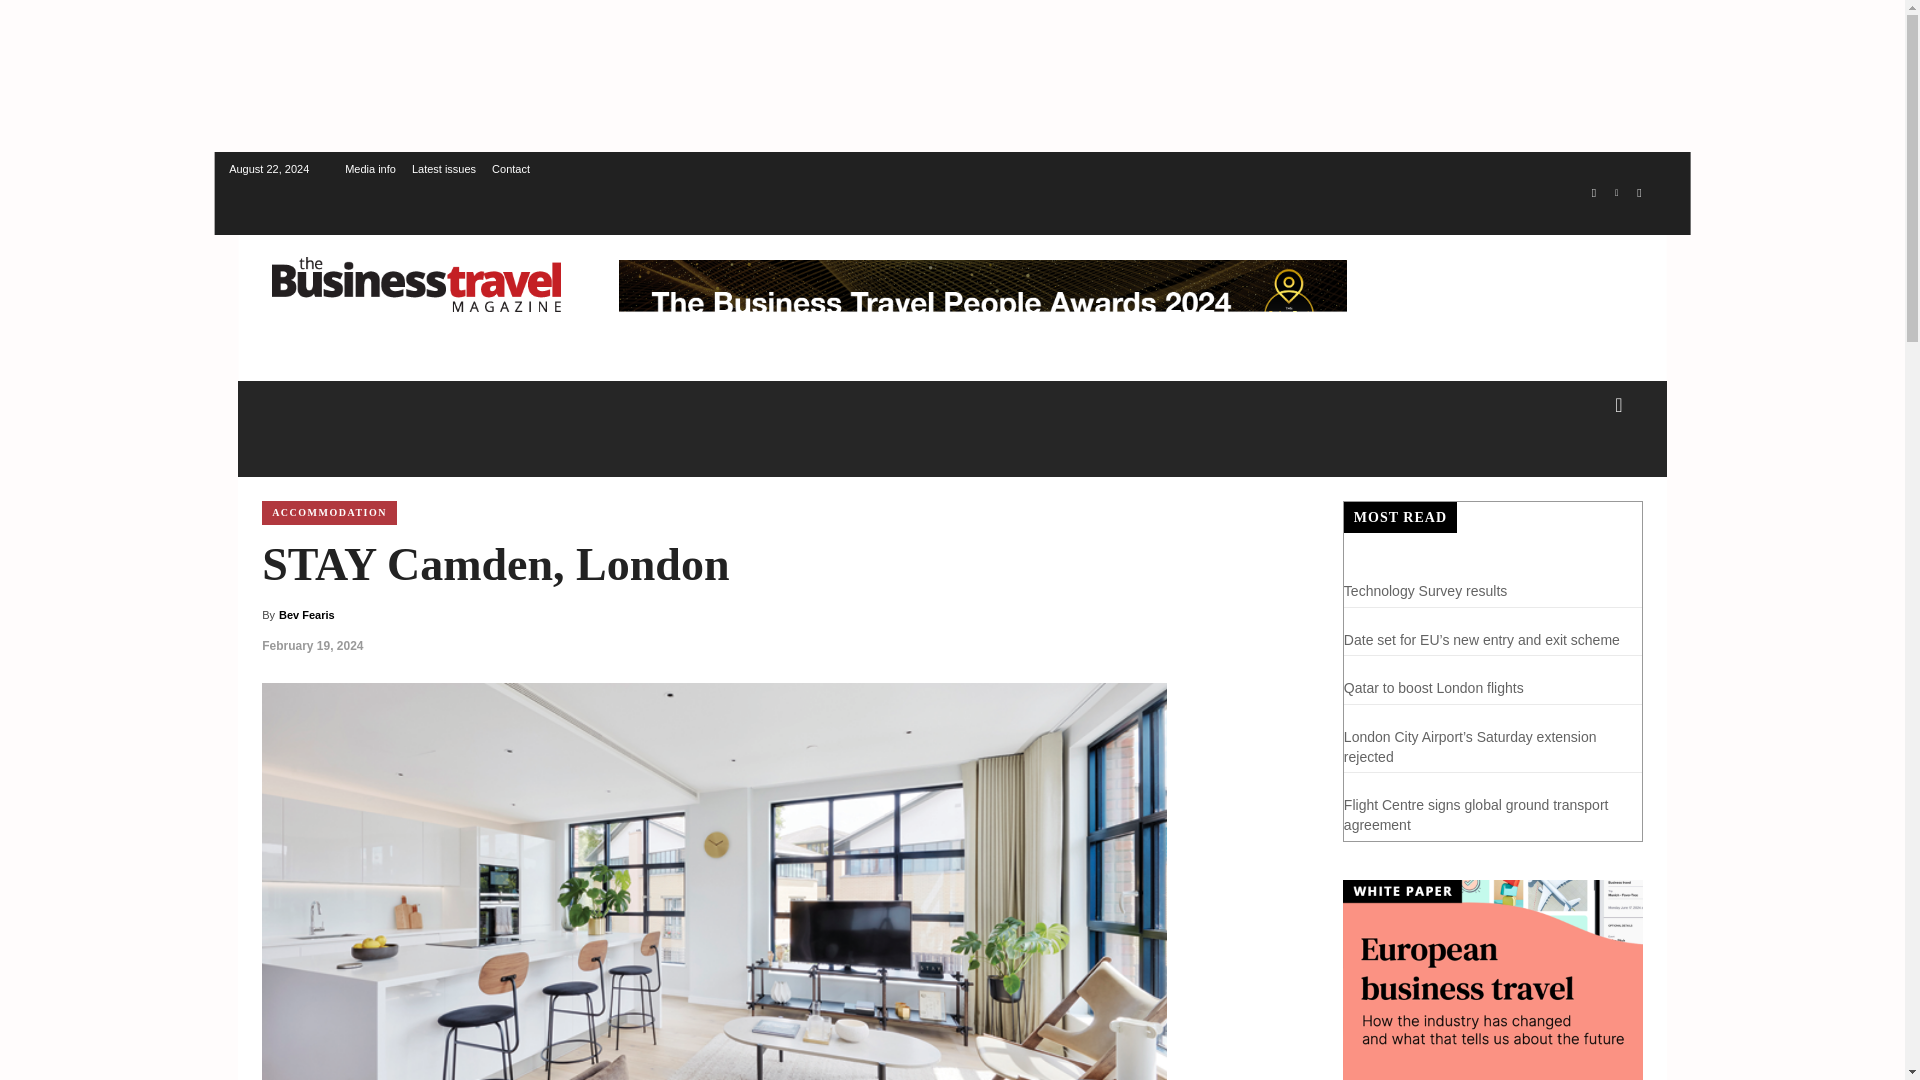  I want to click on The Business Travel Magazine, so click(416, 284).